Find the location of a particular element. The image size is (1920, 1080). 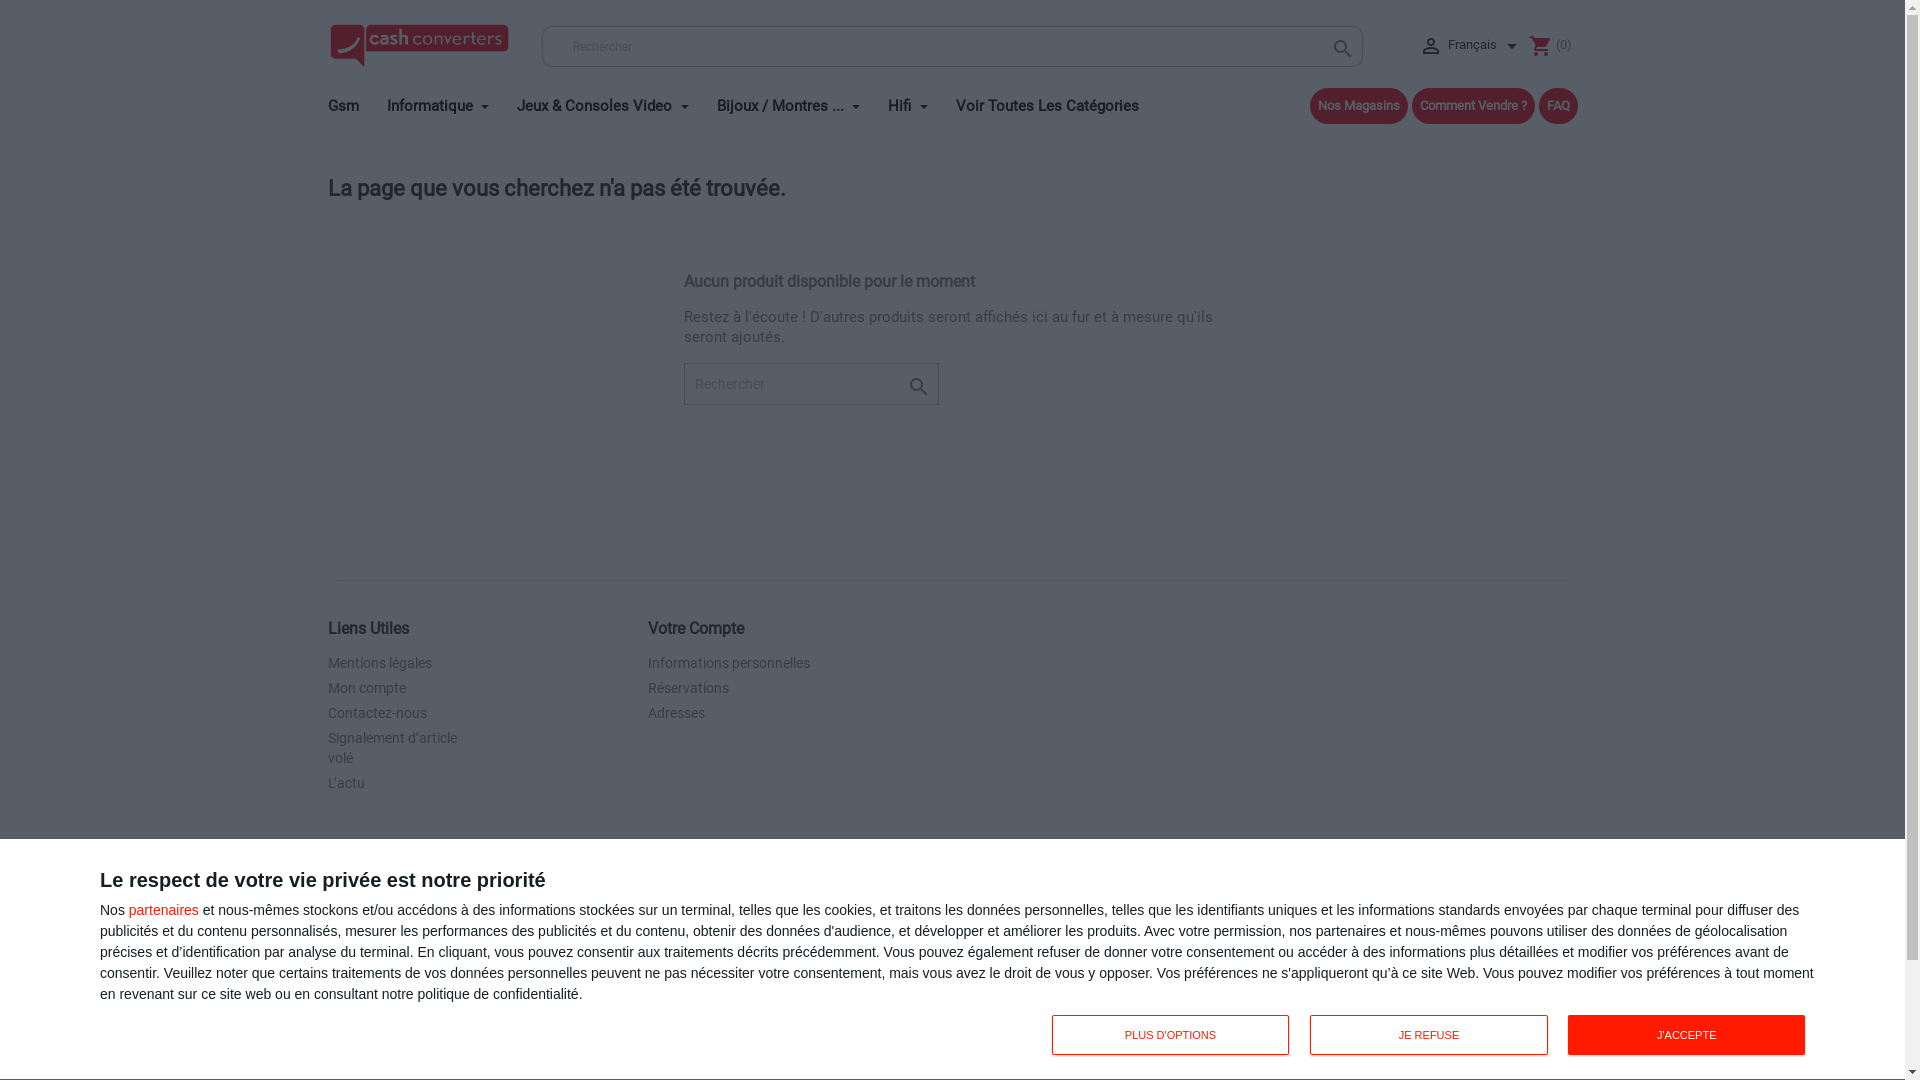

Adresses is located at coordinates (676, 713).